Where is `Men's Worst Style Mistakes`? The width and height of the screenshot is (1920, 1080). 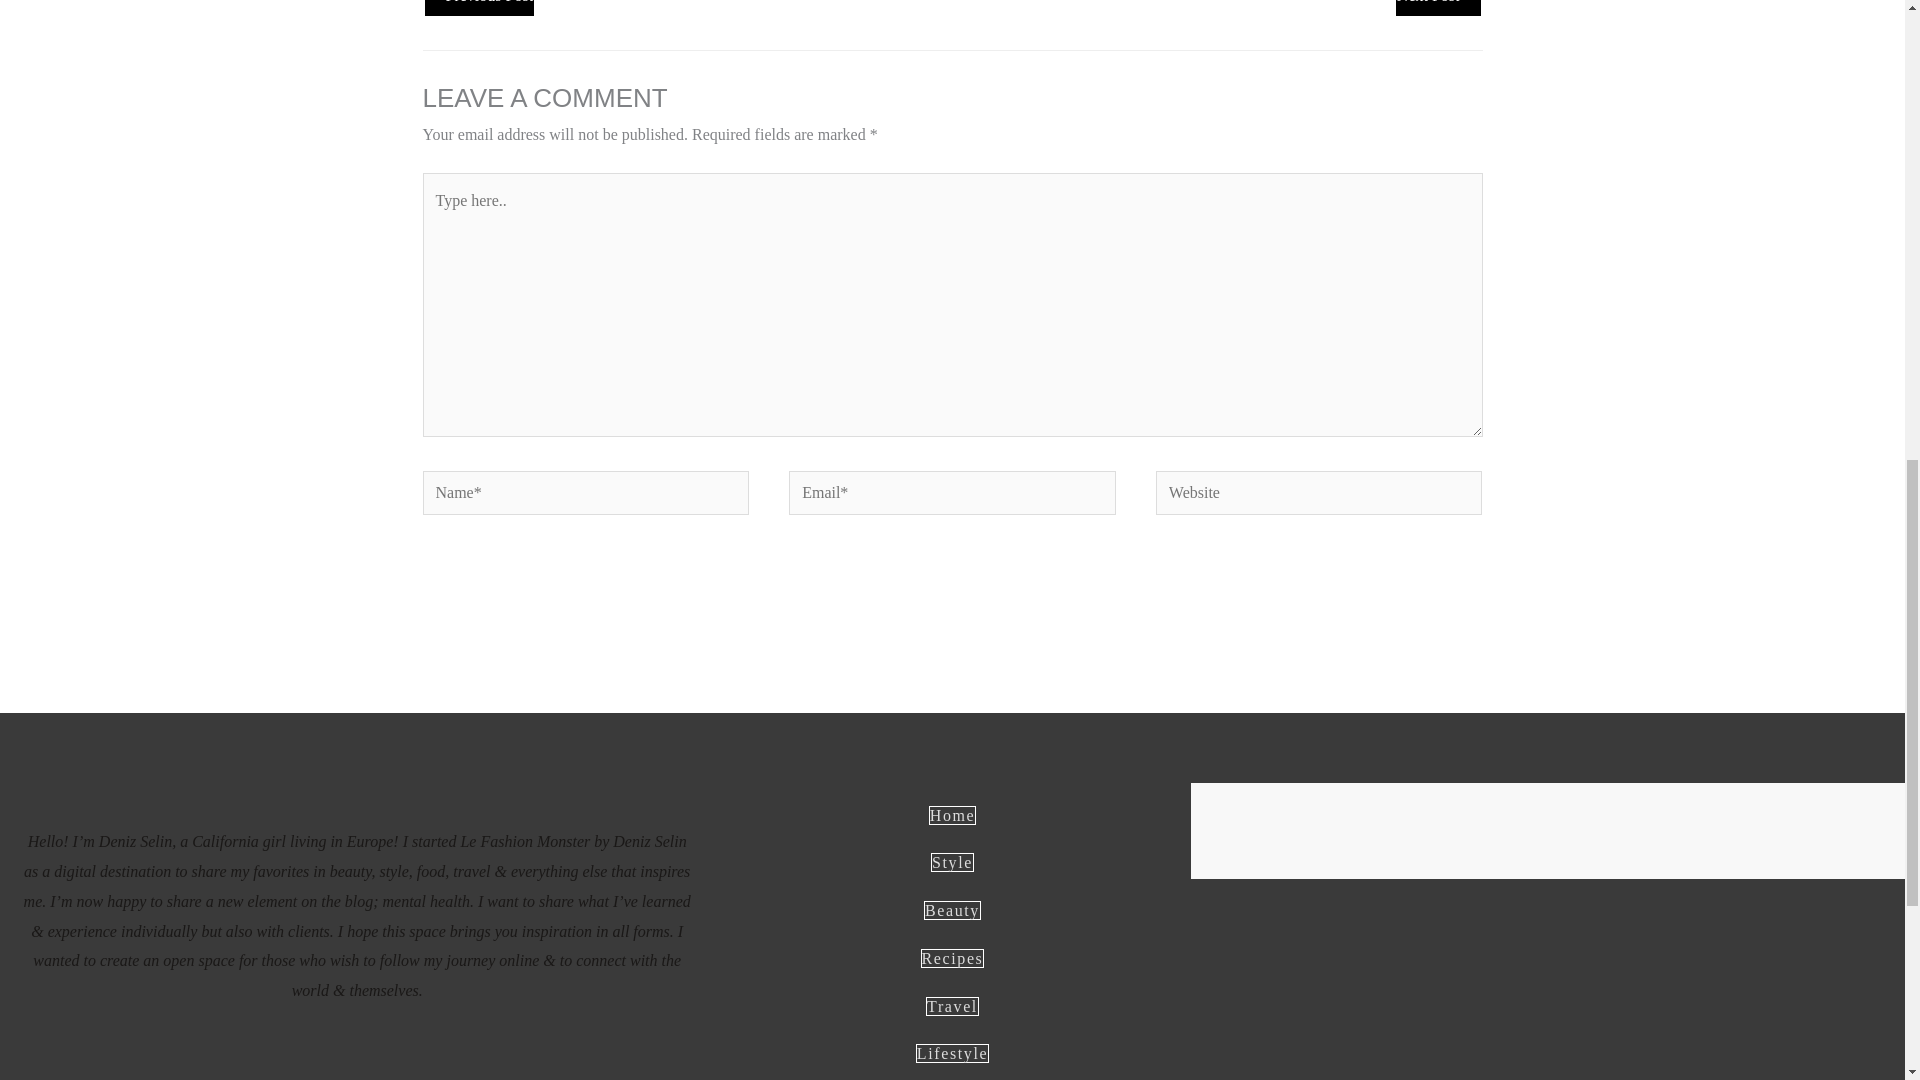 Men's Worst Style Mistakes is located at coordinates (478, 8).